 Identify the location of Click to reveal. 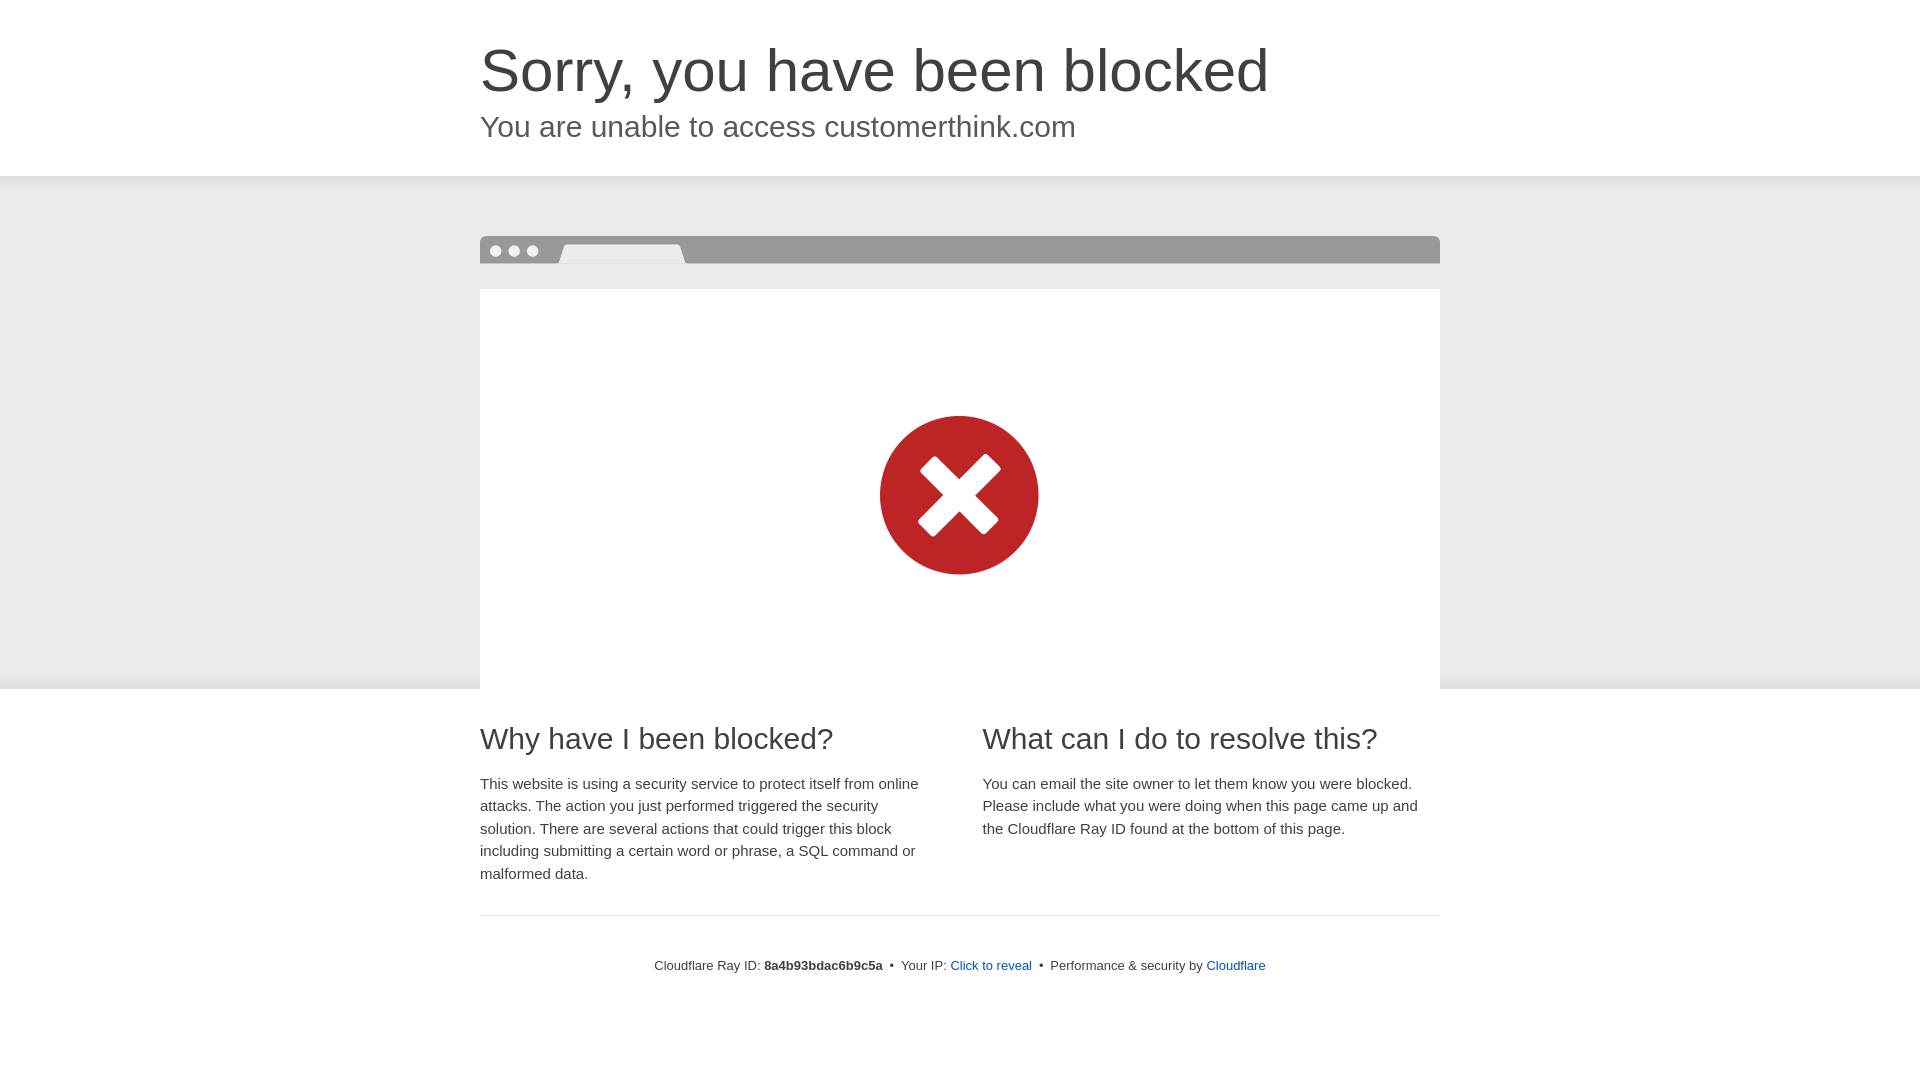
(991, 966).